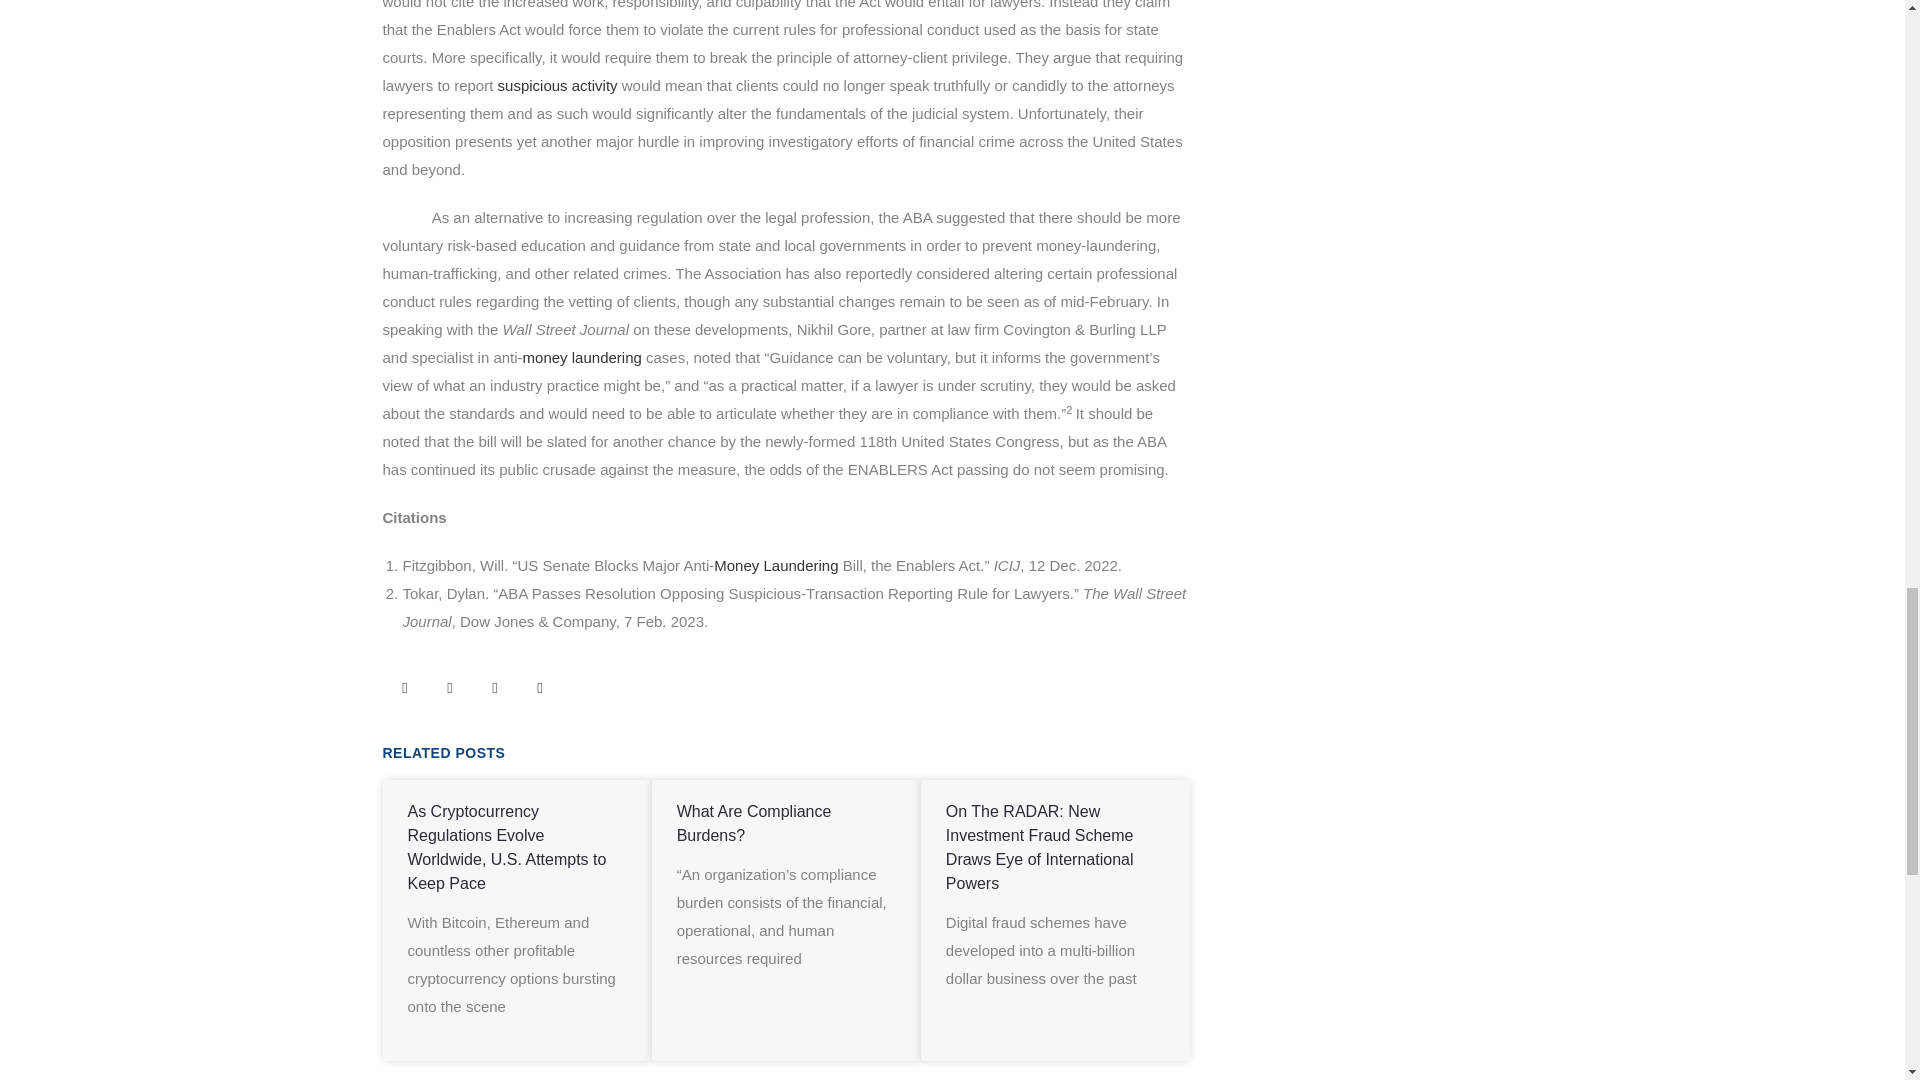  Describe the element at coordinates (582, 357) in the screenshot. I see `money laundering` at that location.